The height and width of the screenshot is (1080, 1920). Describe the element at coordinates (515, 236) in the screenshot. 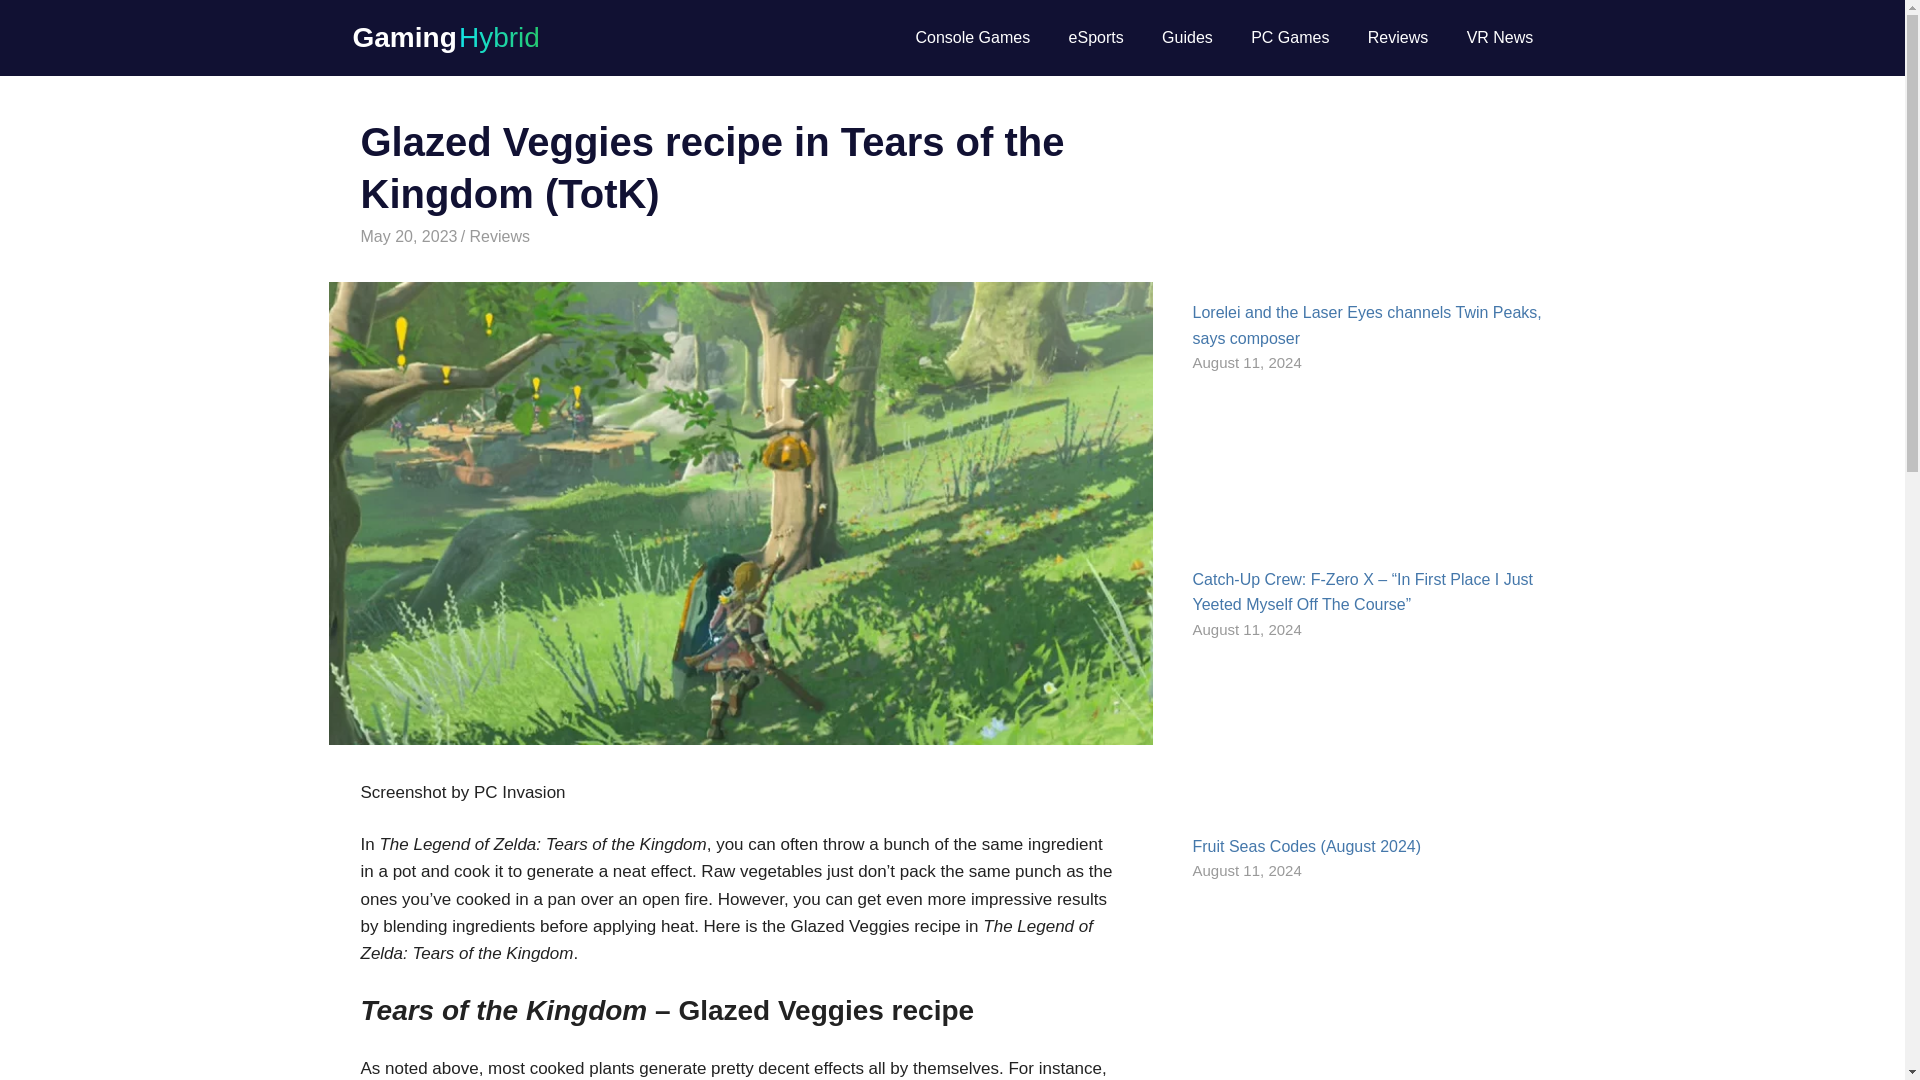

I see `GamingHybrid` at that location.